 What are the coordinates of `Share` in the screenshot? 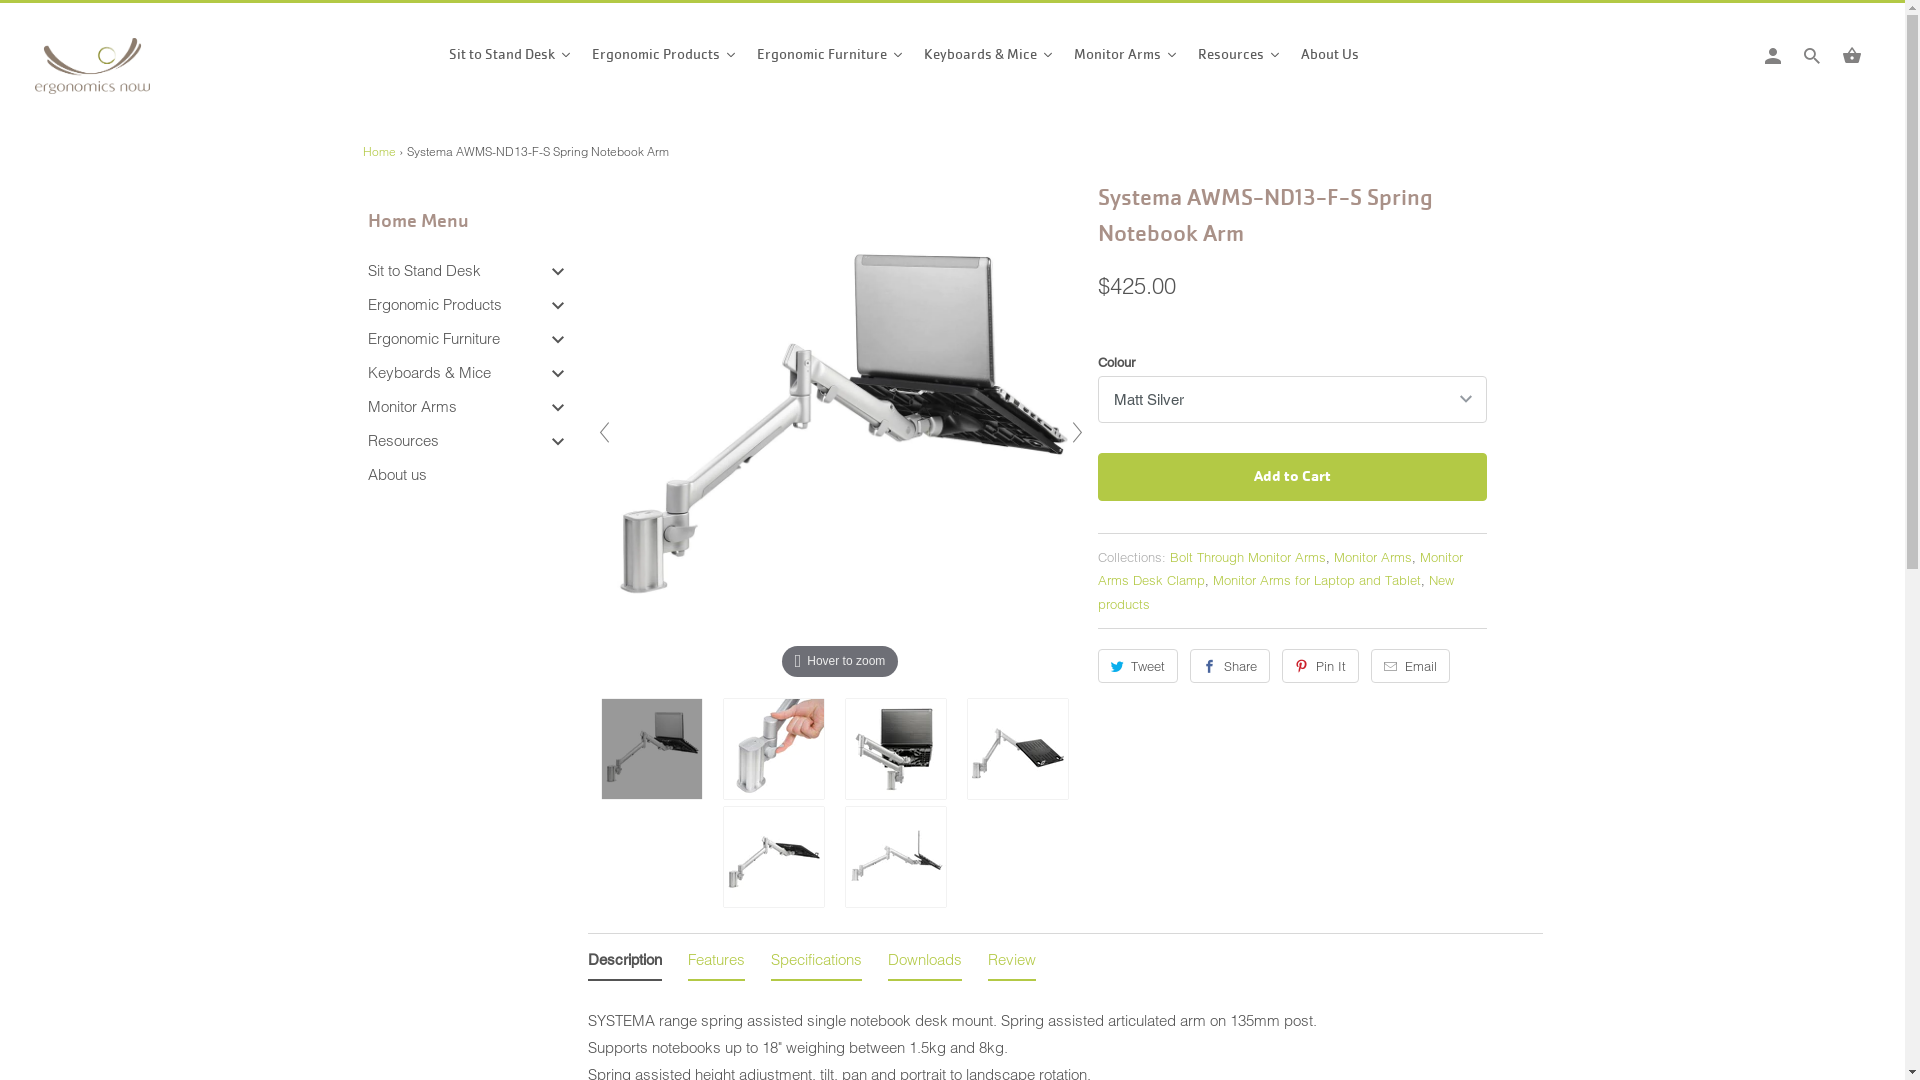 It's located at (1230, 666).